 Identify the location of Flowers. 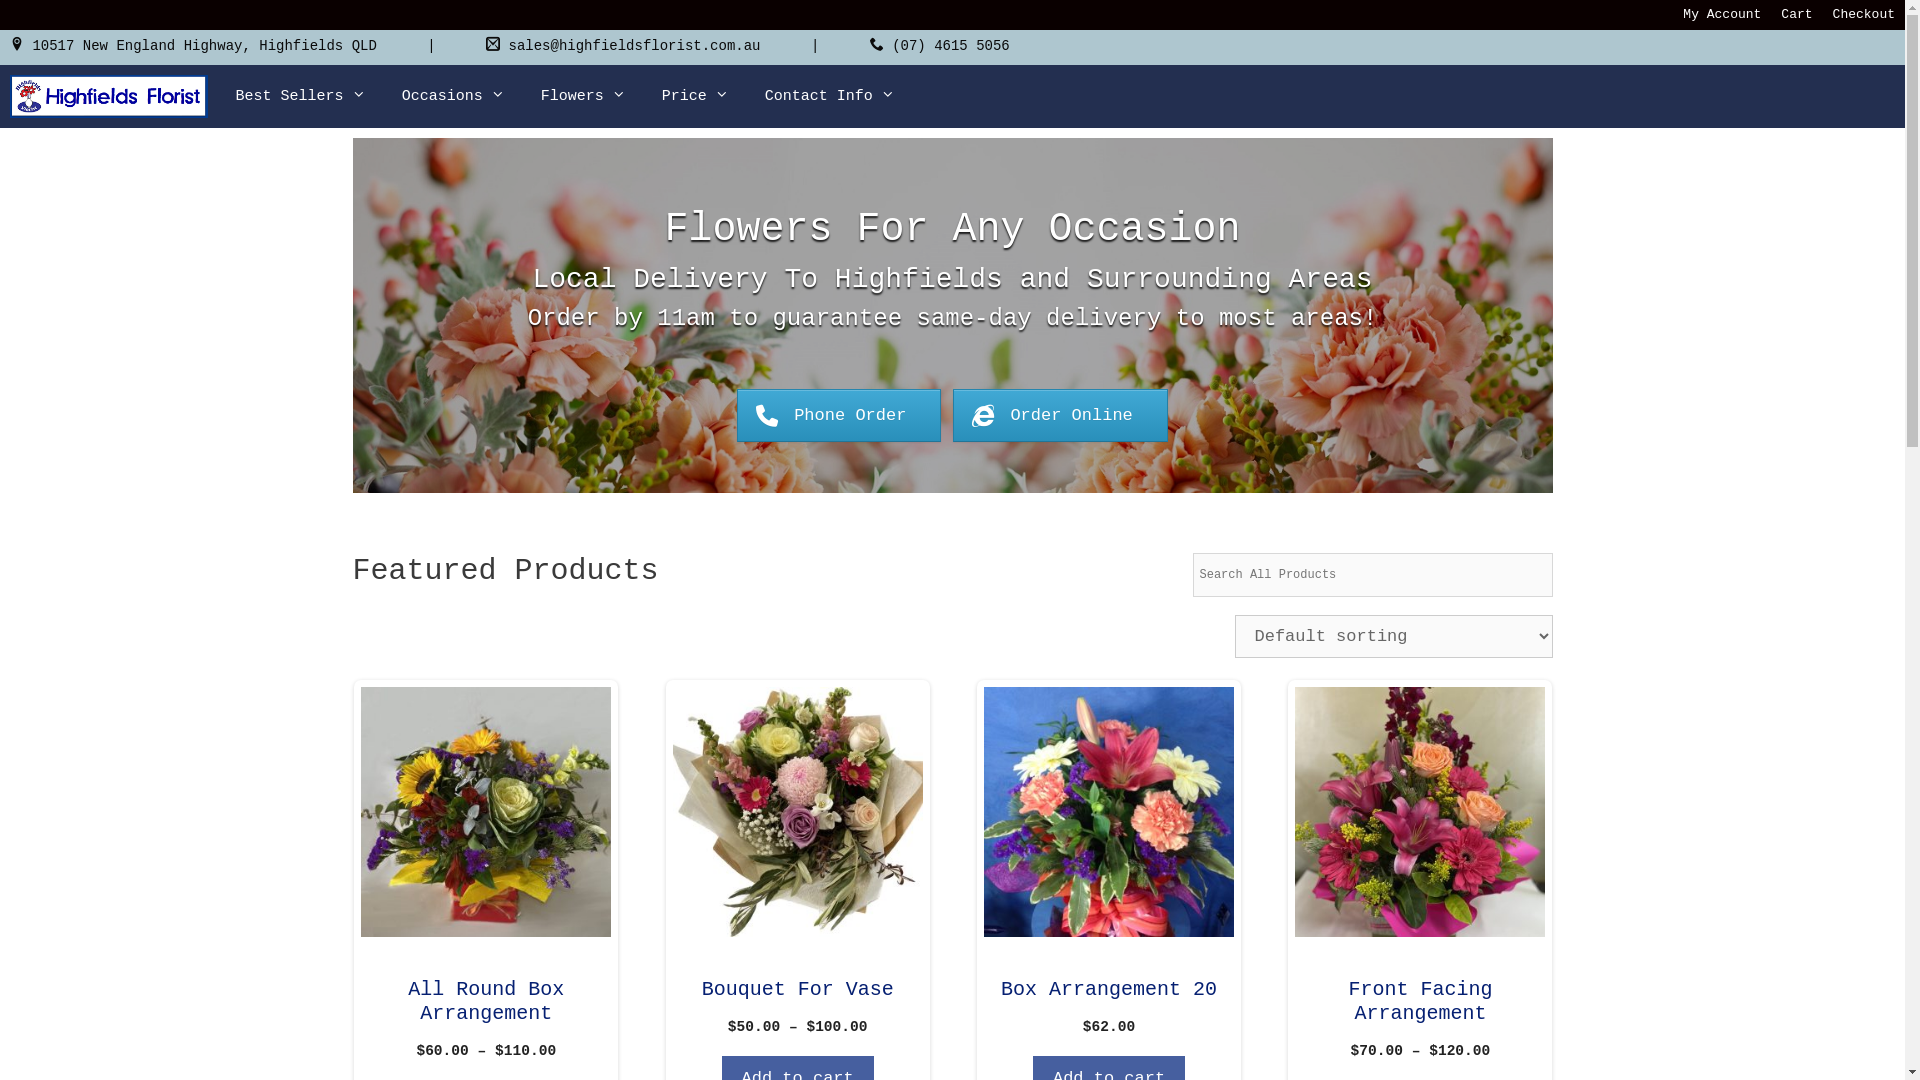
(584, 96).